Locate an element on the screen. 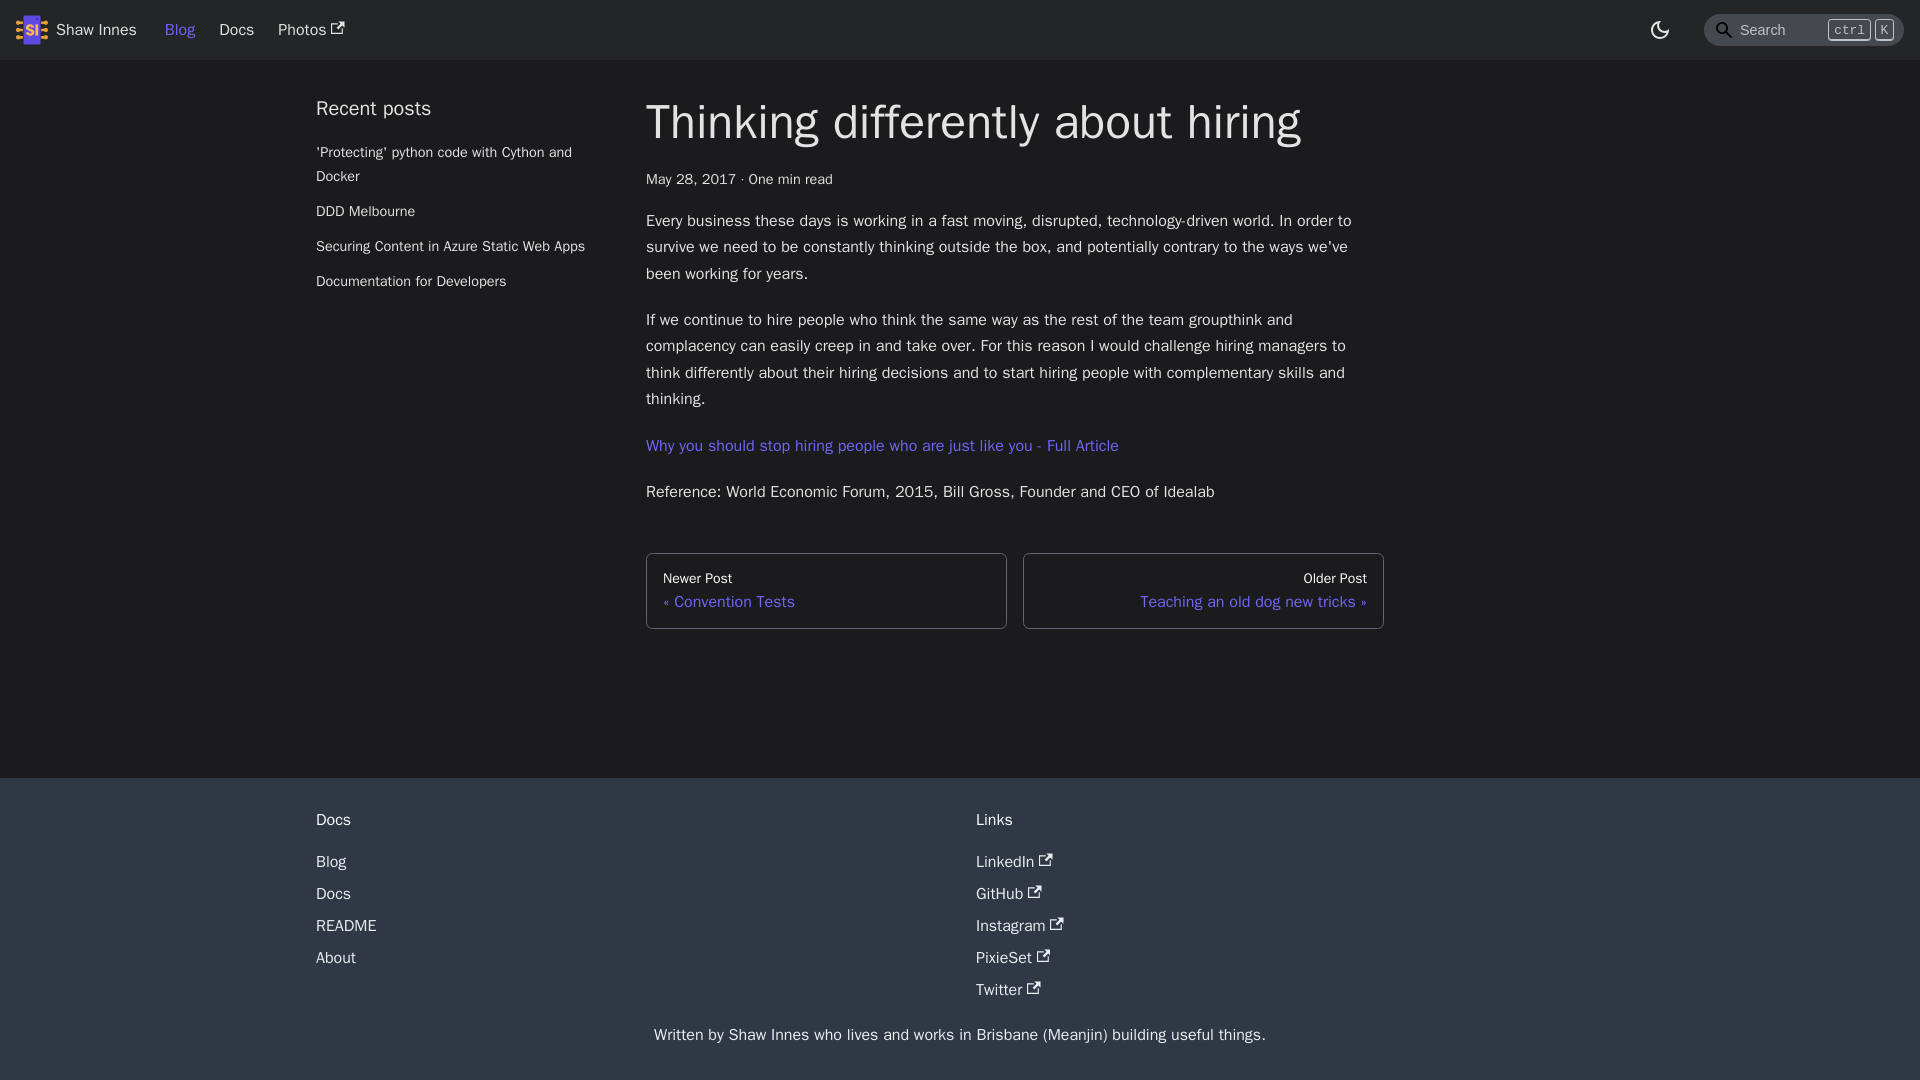 Image resolution: width=1920 pixels, height=1080 pixels. Instagram is located at coordinates (1019, 926).